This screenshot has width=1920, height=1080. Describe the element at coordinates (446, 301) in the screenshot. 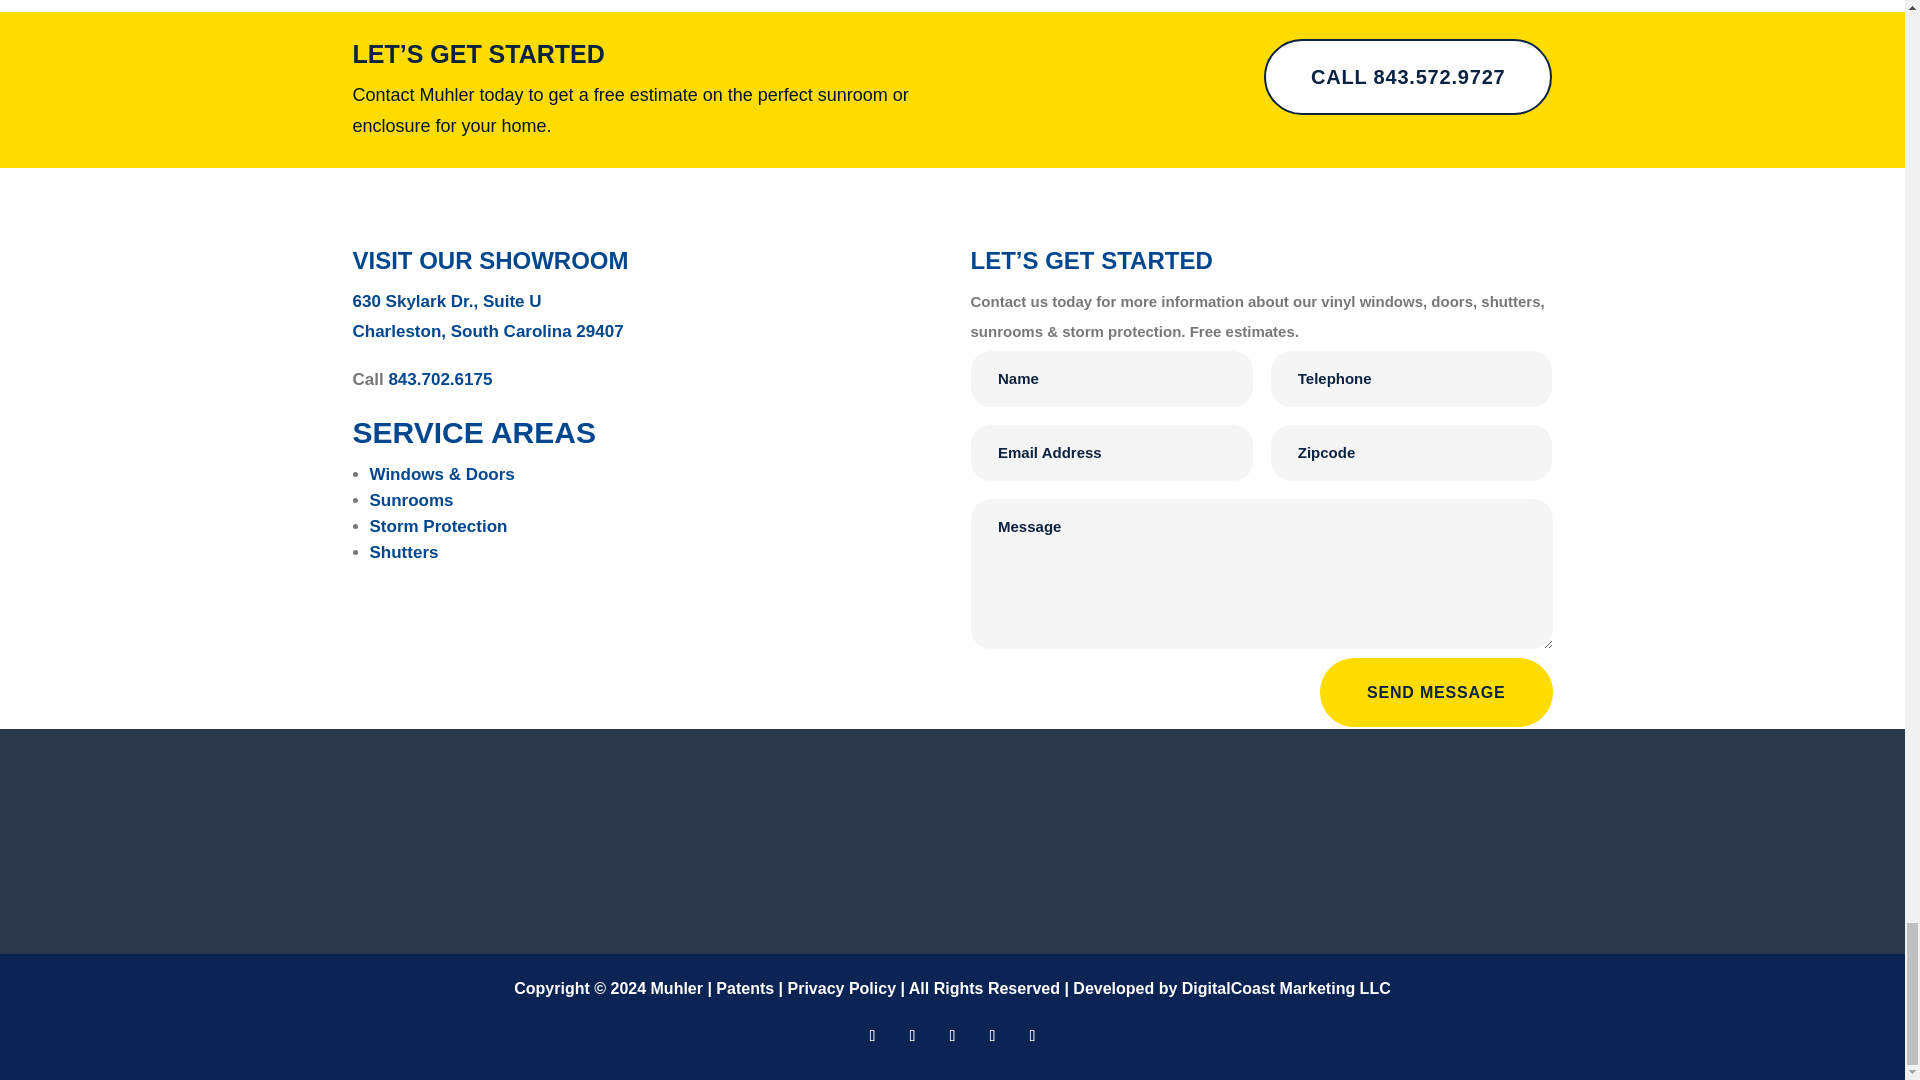

I see `630 Skylark Dr., Suite U` at that location.